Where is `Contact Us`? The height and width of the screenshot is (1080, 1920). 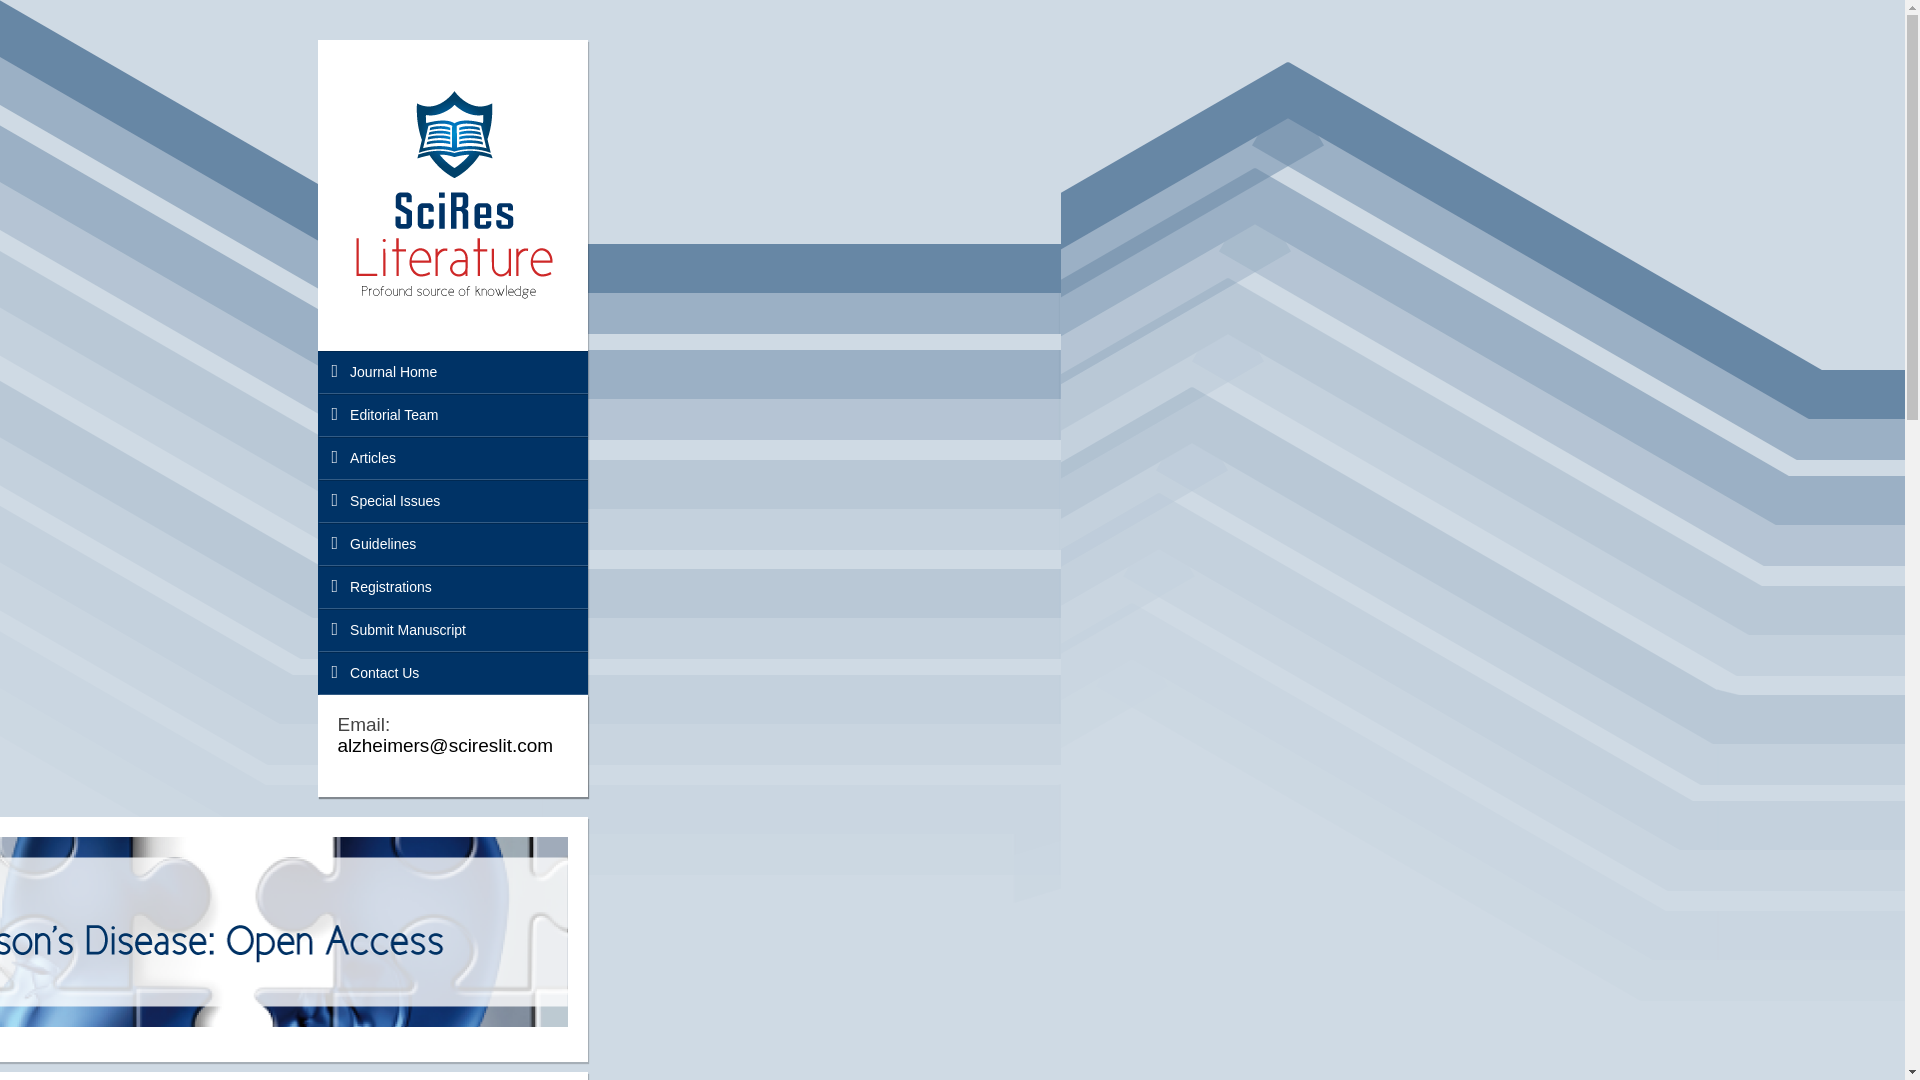
Contact Us is located at coordinates (452, 674).